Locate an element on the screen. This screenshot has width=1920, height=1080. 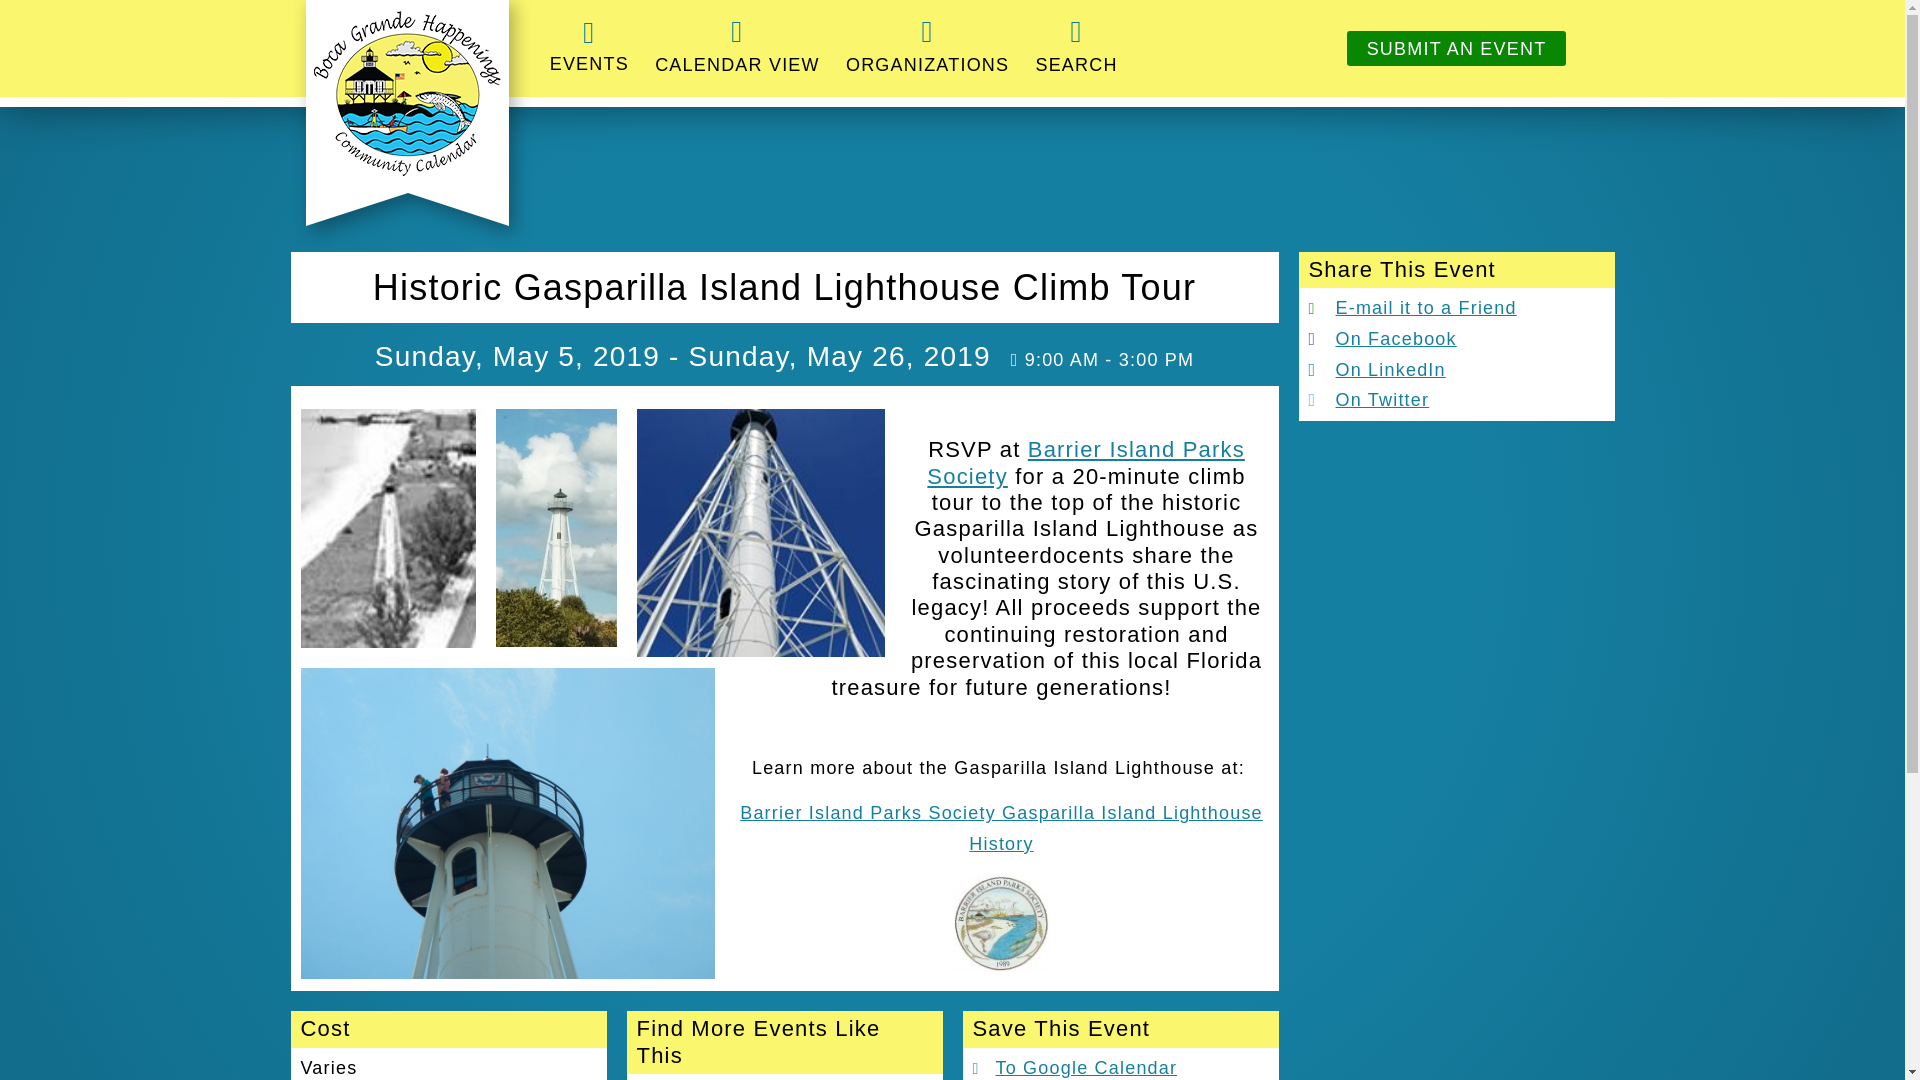
Barrier Island Parks Society is located at coordinates (1086, 462).